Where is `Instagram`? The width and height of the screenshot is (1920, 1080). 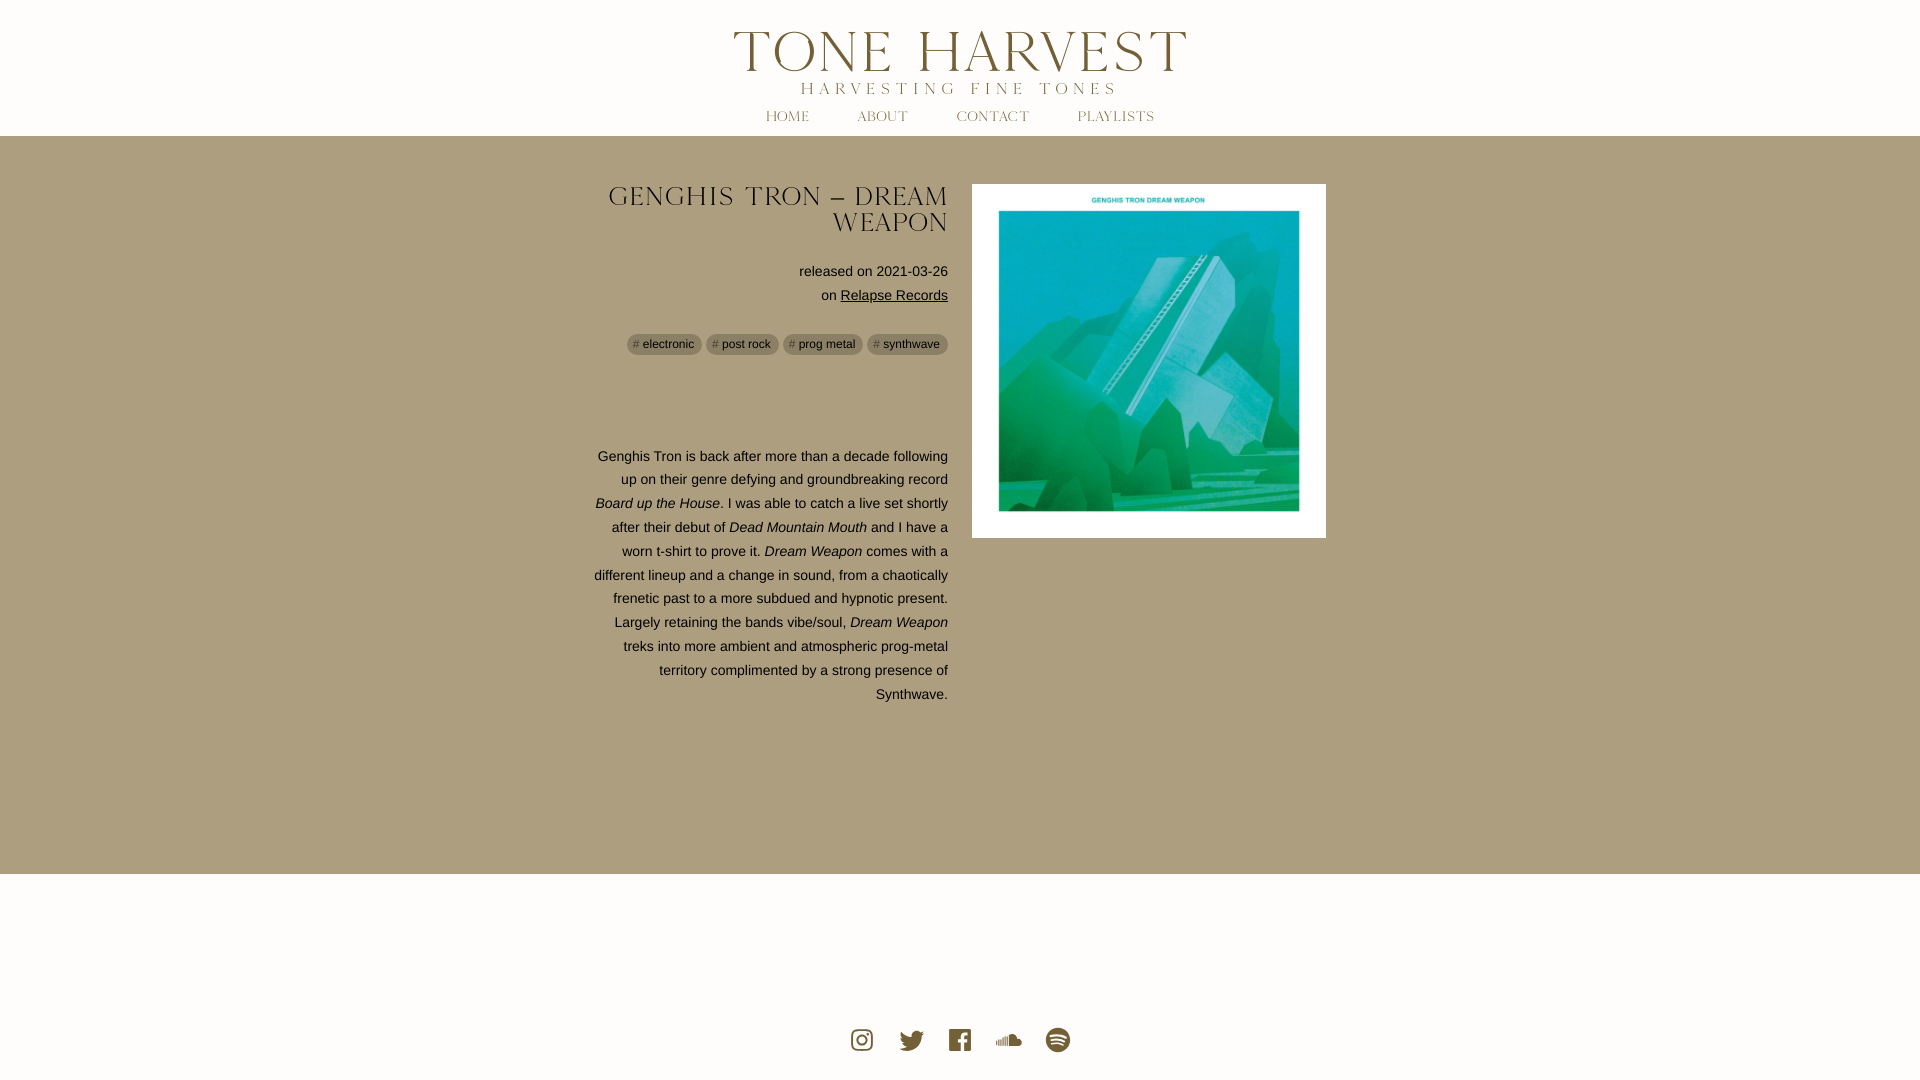 Instagram is located at coordinates (862, 1040).